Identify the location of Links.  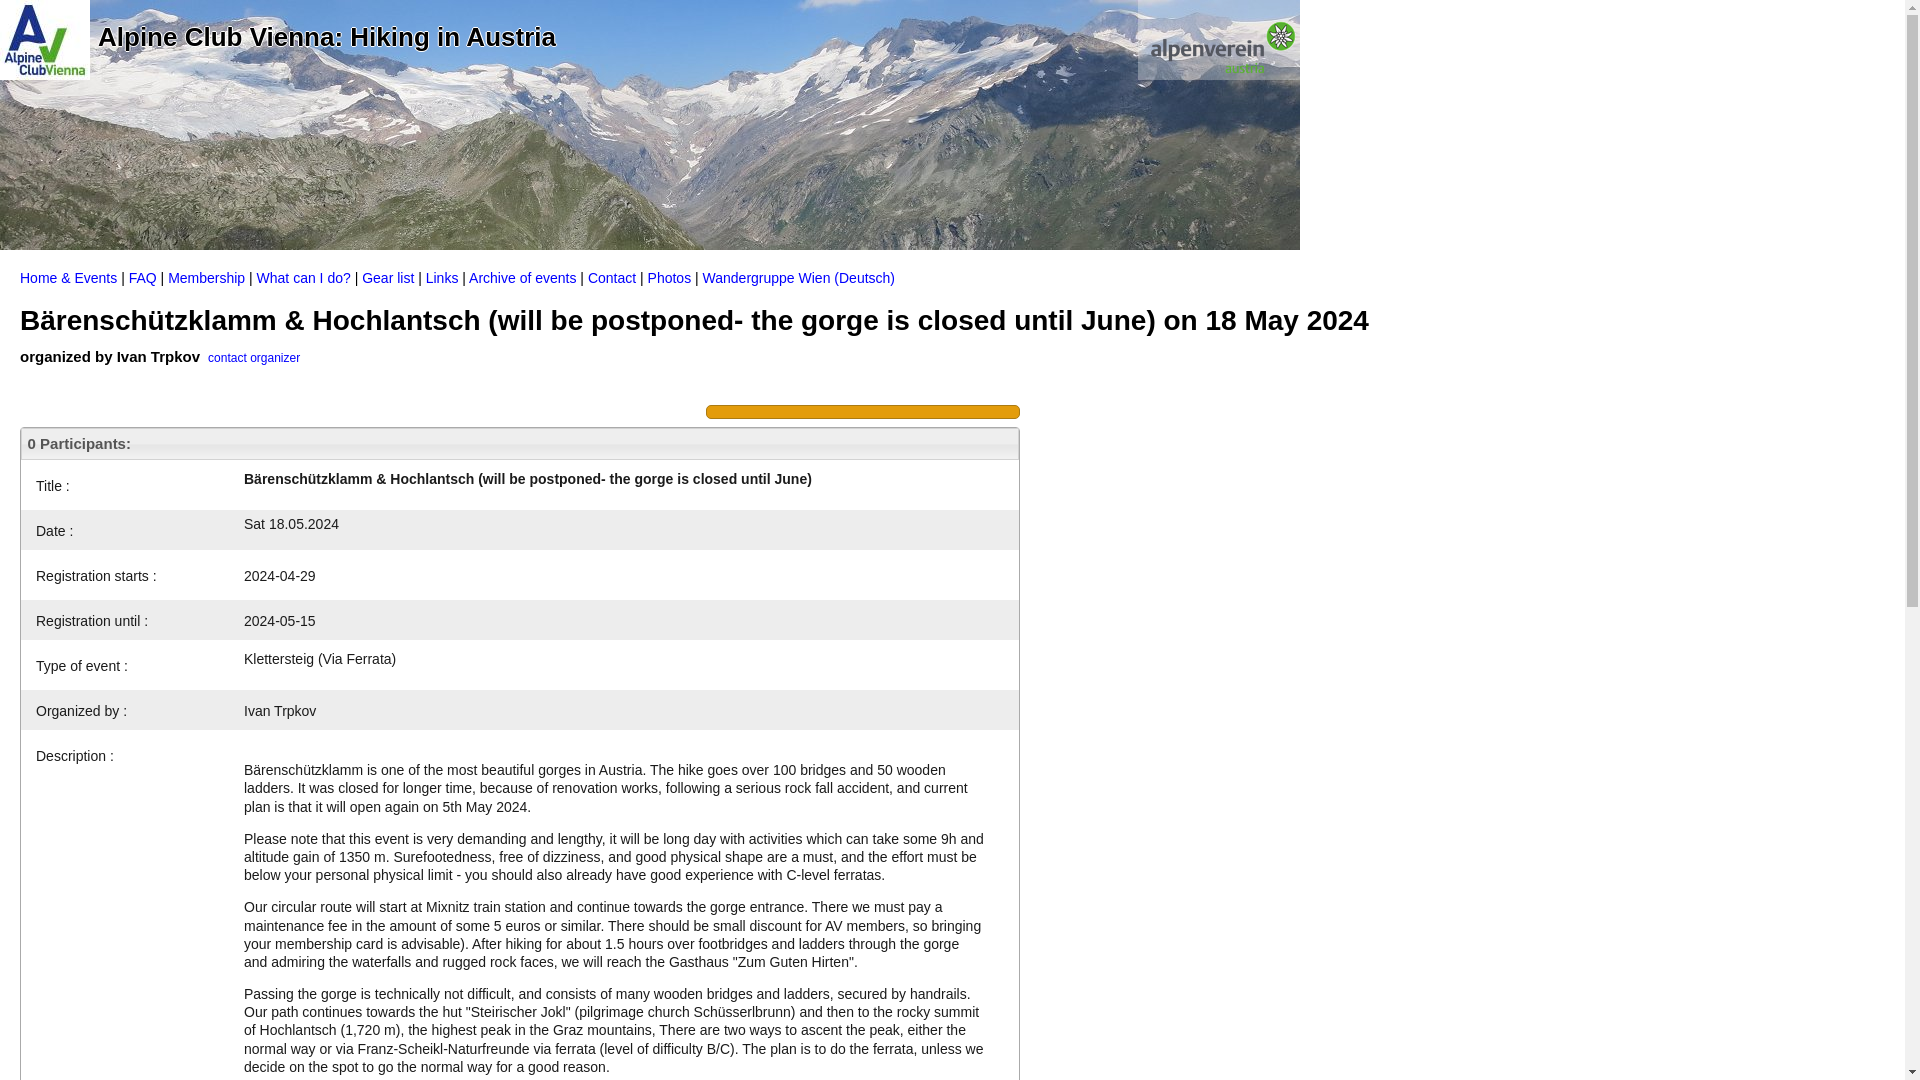
(442, 278).